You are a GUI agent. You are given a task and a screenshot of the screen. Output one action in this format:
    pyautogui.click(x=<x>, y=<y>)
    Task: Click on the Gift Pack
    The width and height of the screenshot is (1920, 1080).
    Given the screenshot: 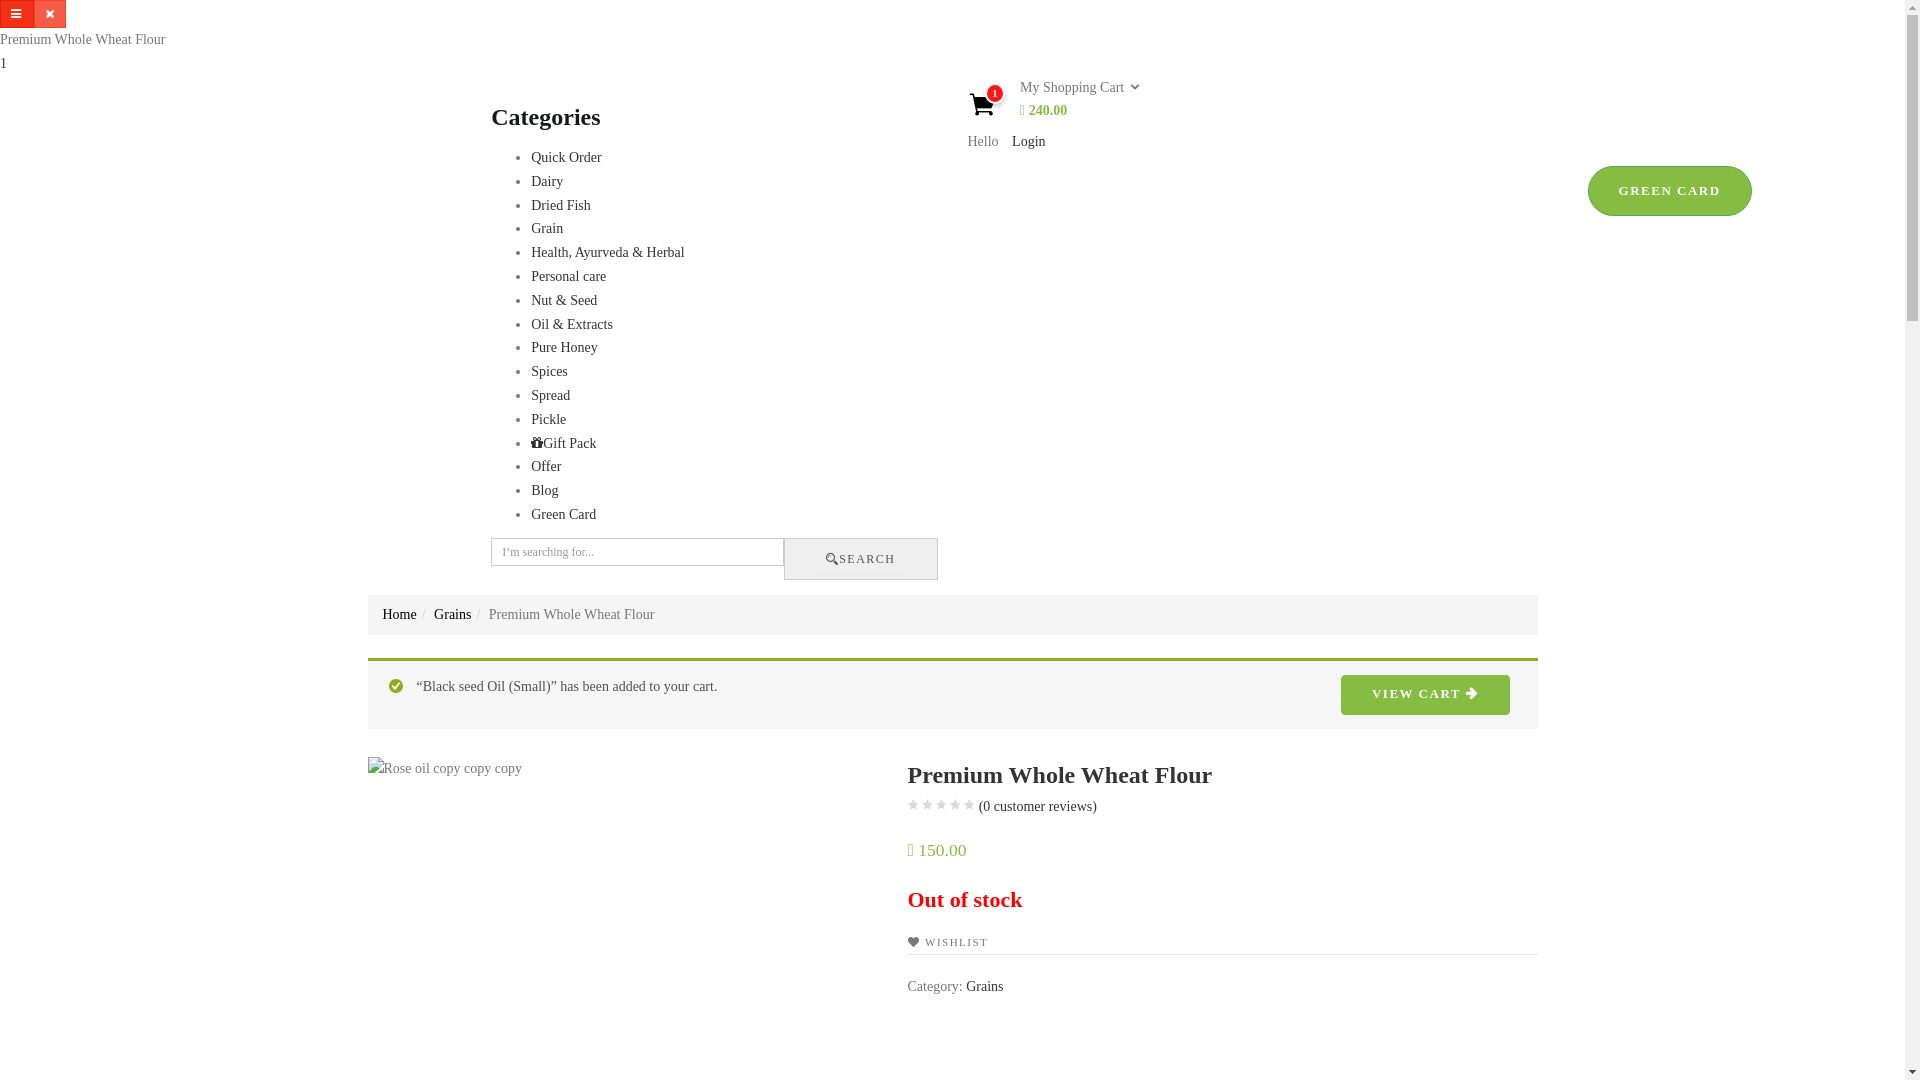 What is the action you would take?
    pyautogui.click(x=564, y=444)
    